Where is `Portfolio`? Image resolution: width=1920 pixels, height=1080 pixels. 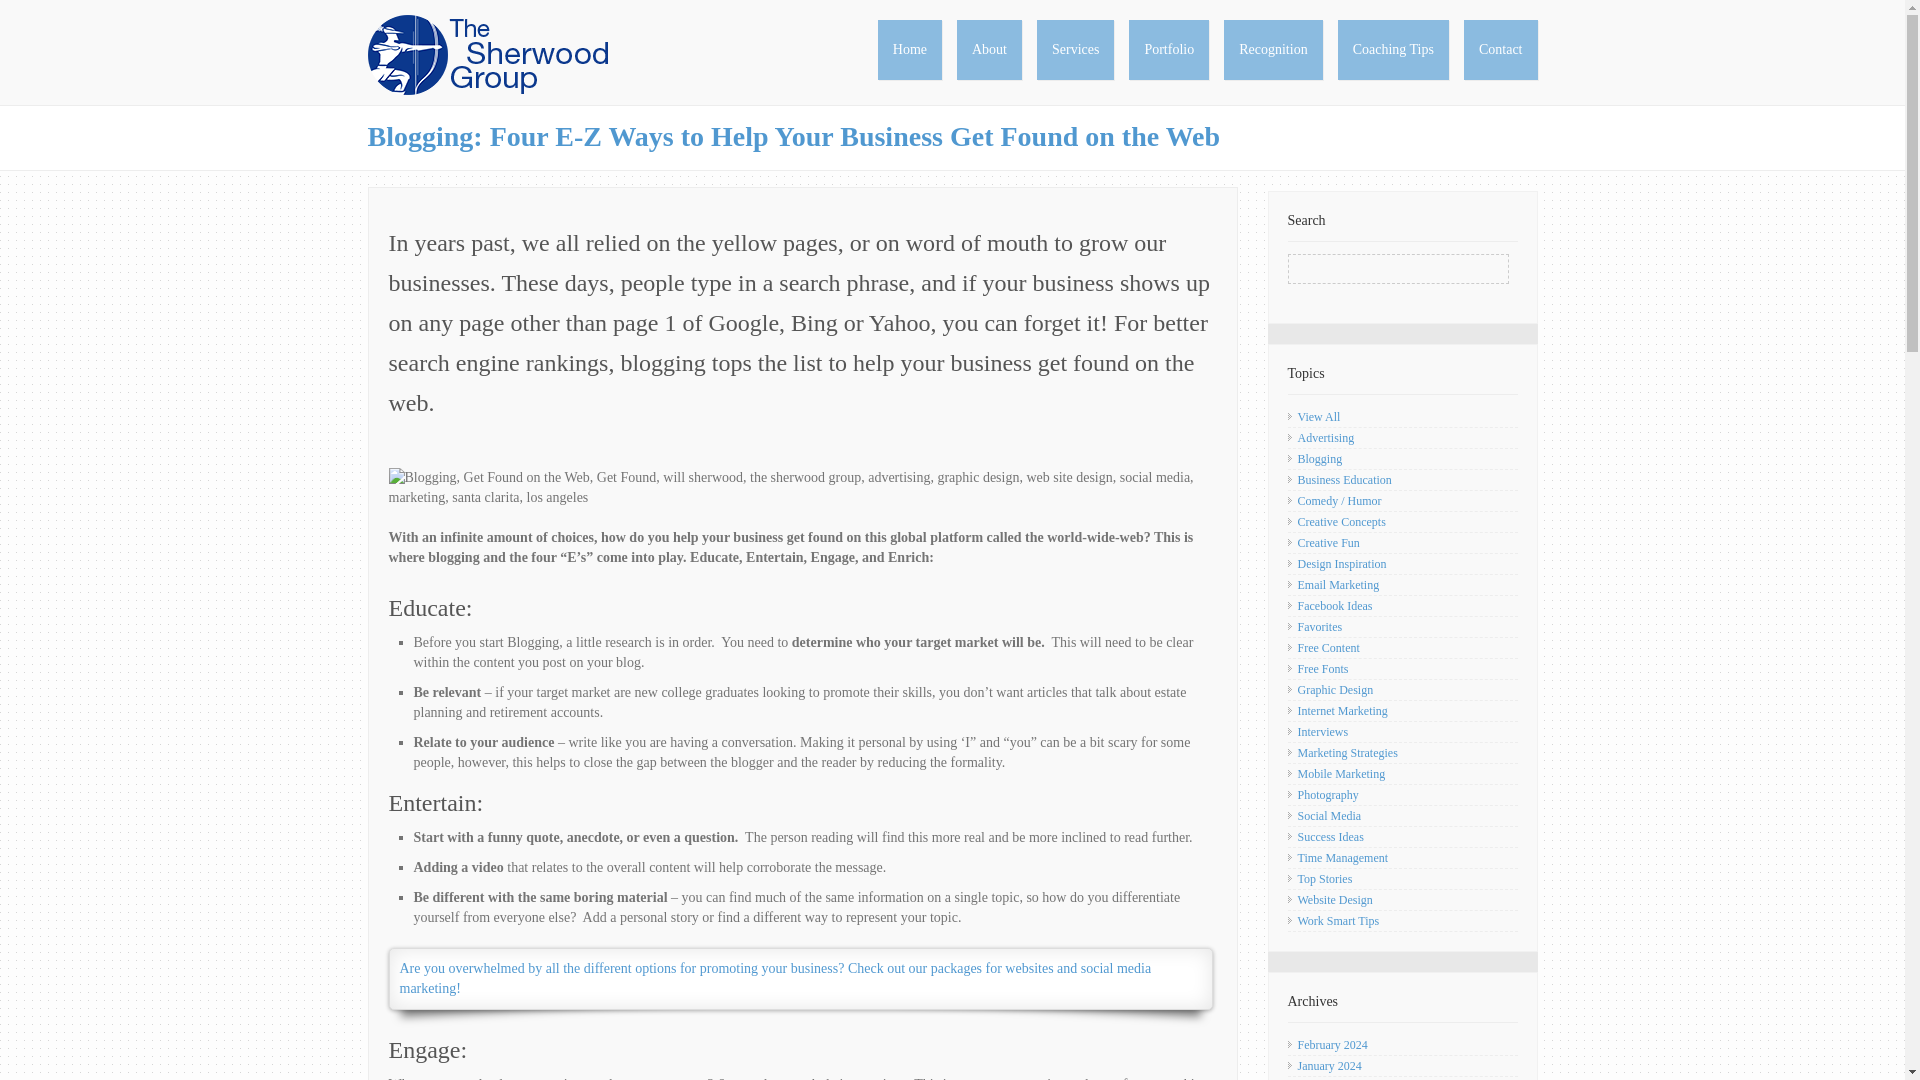
Portfolio is located at coordinates (1168, 50).